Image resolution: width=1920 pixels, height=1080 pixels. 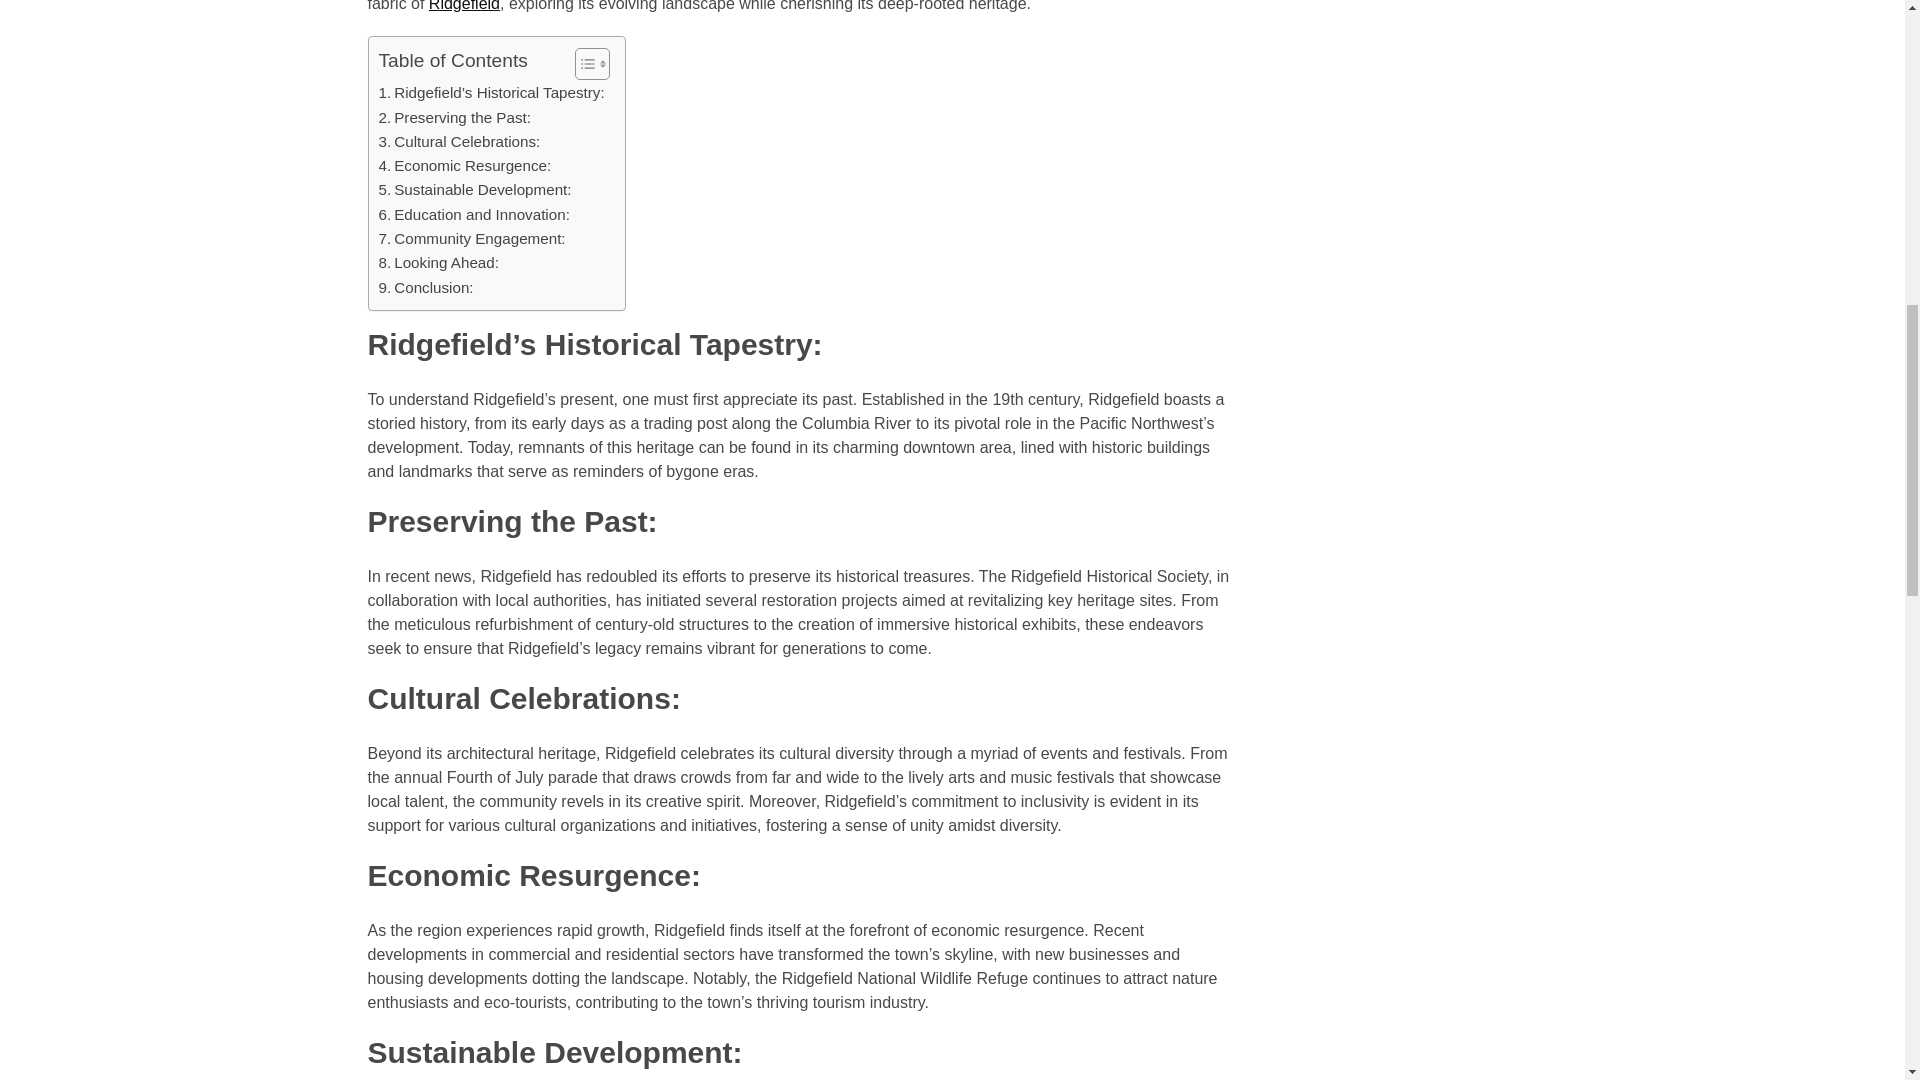 I want to click on Community Engagement:, so click(x=471, y=238).